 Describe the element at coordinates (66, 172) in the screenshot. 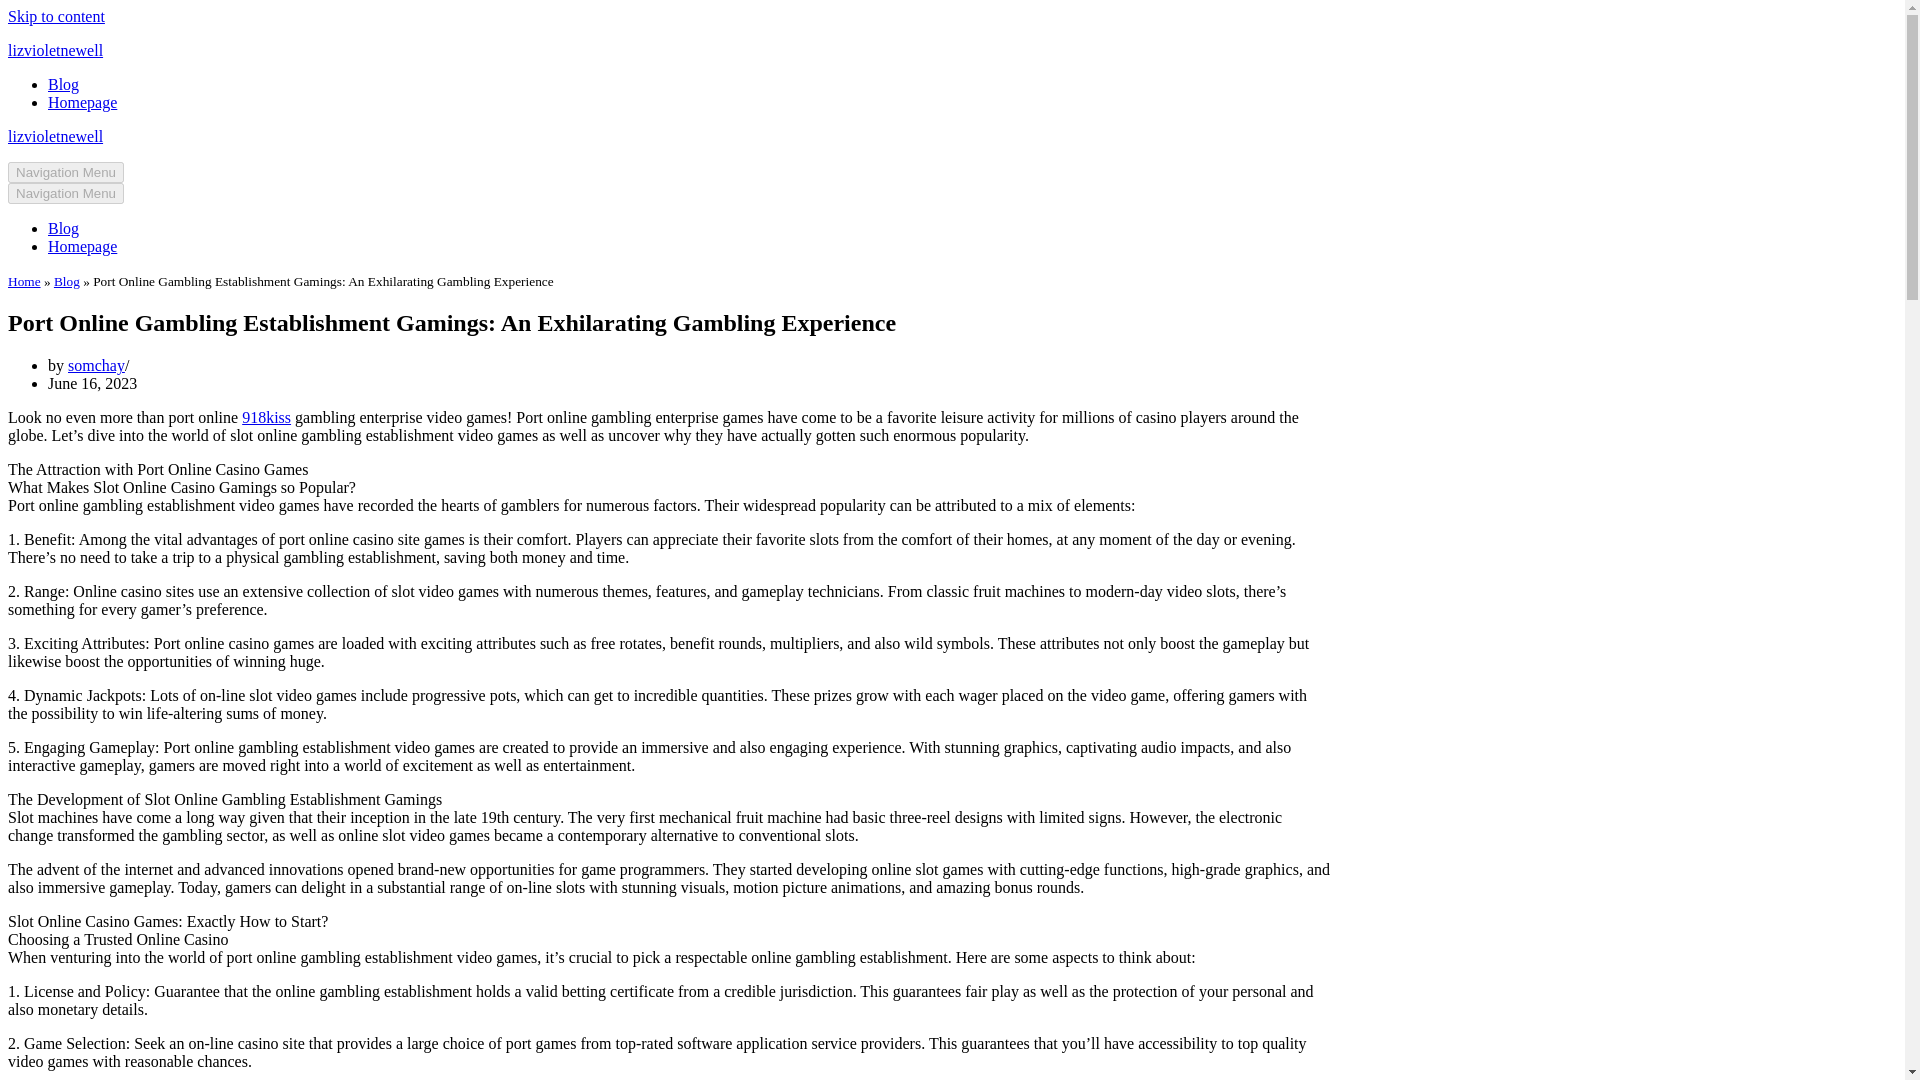

I see `Navigation Menu` at that location.